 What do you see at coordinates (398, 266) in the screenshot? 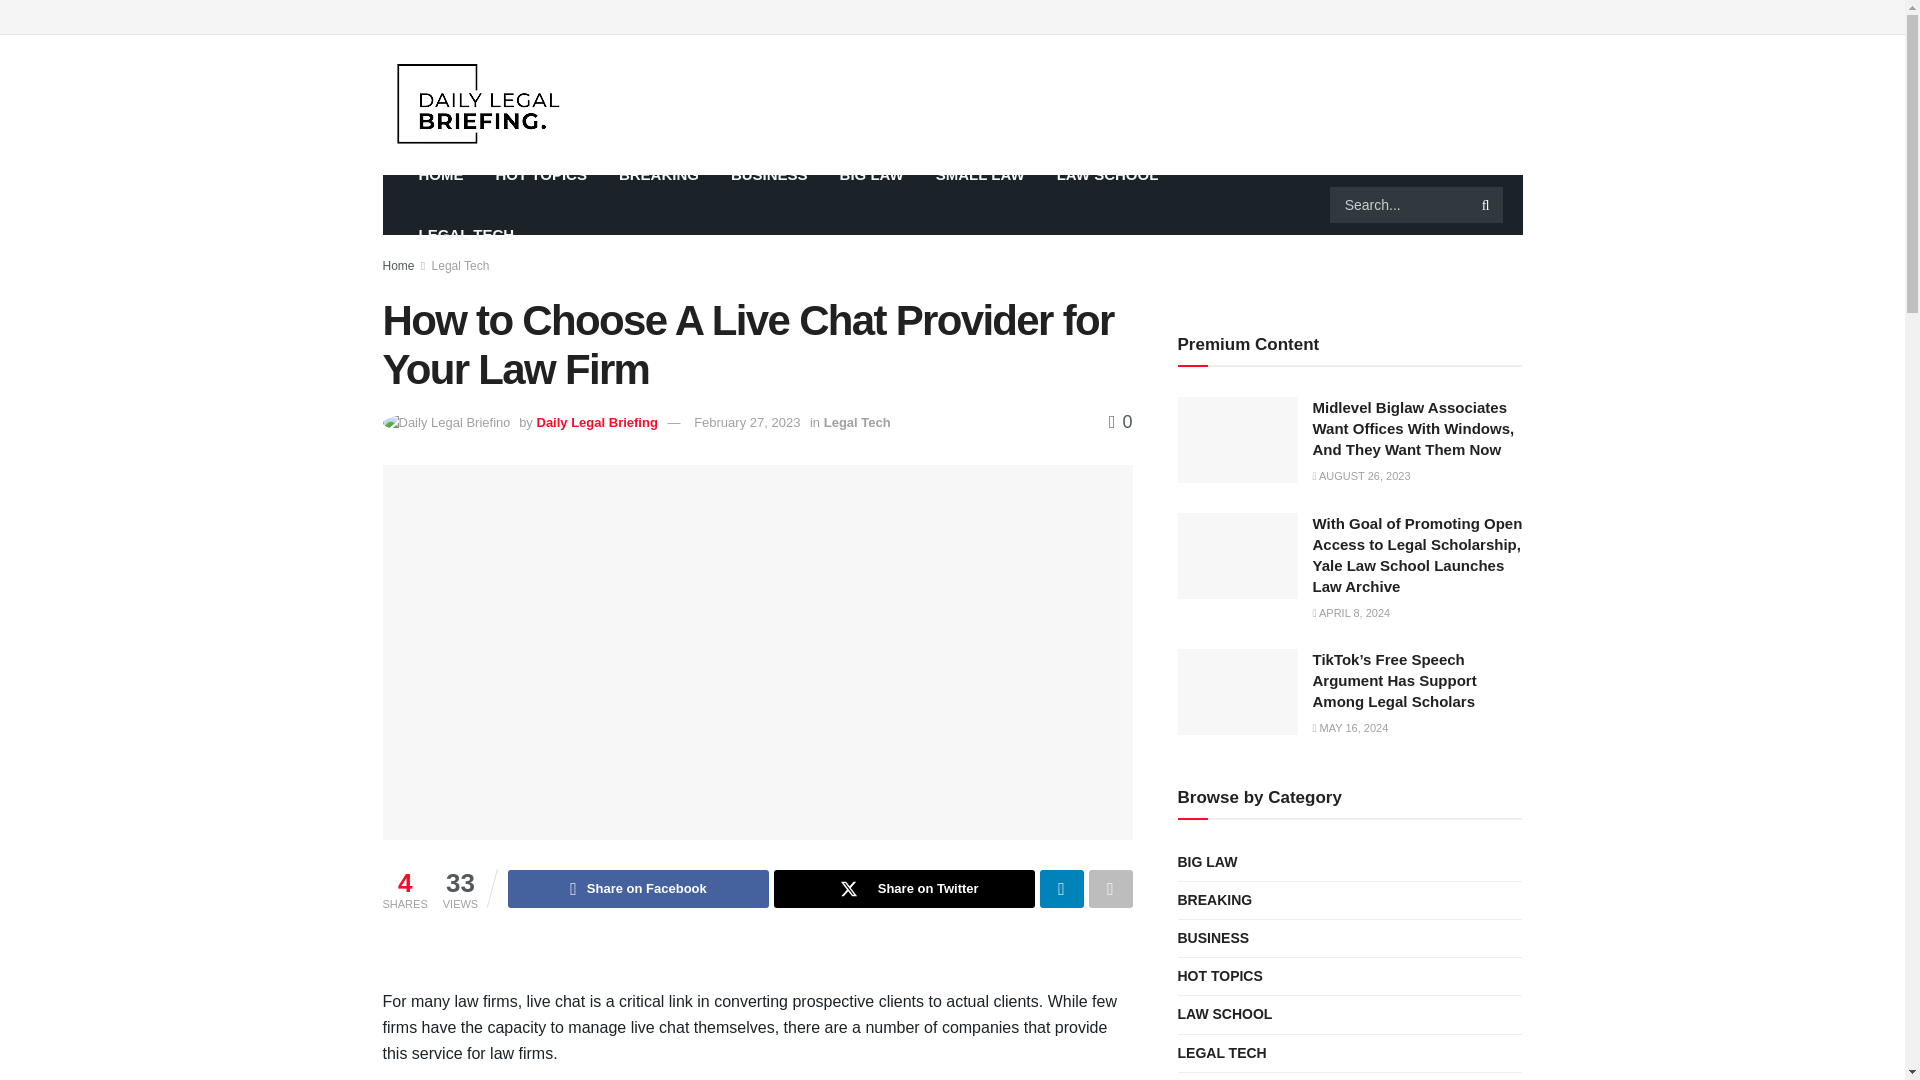
I see `Home` at bounding box center [398, 266].